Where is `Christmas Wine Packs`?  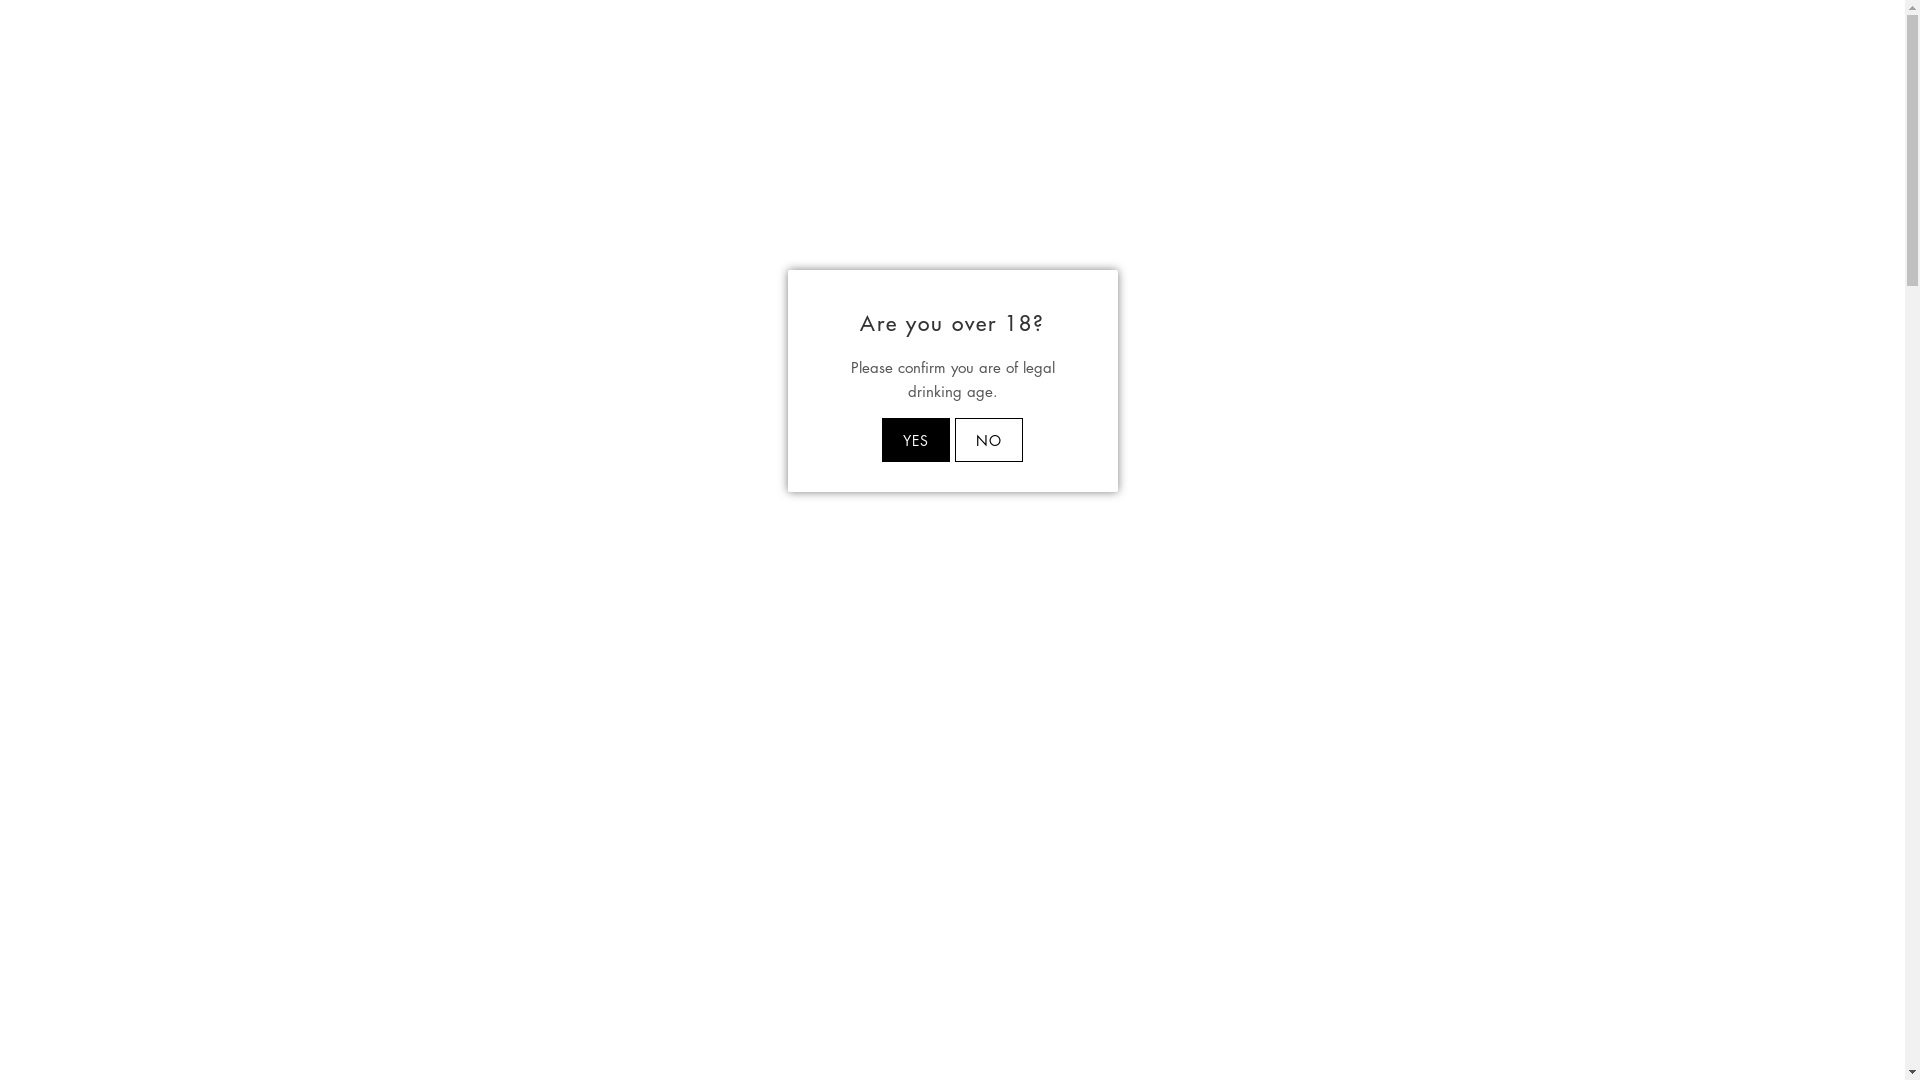 Christmas Wine Packs is located at coordinates (237, 1046).